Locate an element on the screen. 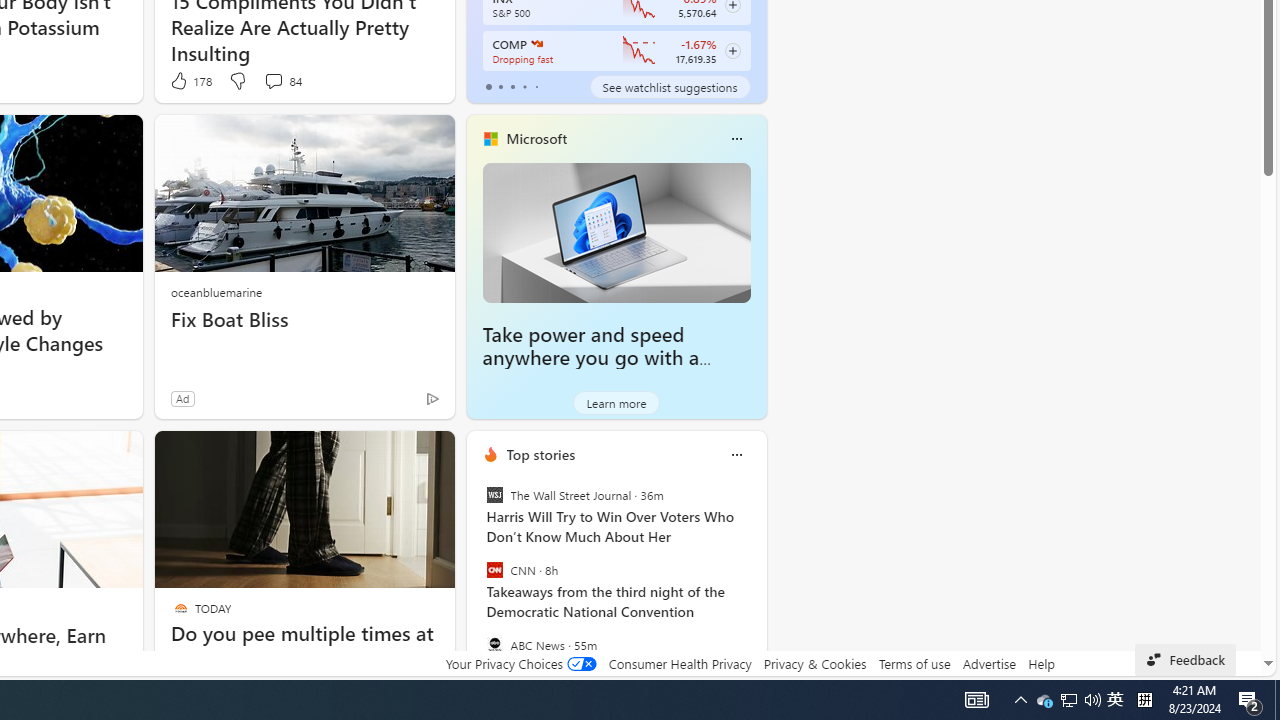  tab-0 is located at coordinates (488, 86).